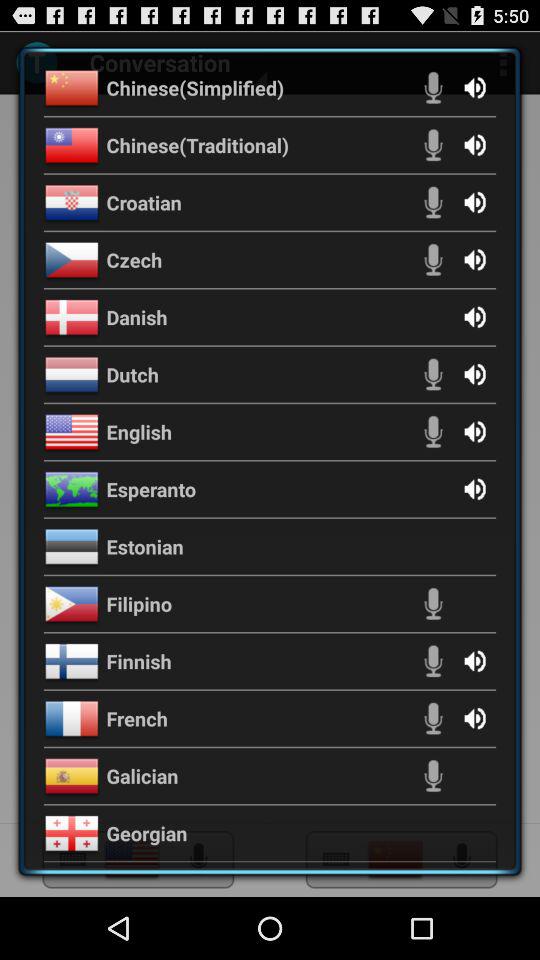 The height and width of the screenshot is (960, 540). What do you see at coordinates (146, 833) in the screenshot?
I see `scroll to the georgian item` at bounding box center [146, 833].